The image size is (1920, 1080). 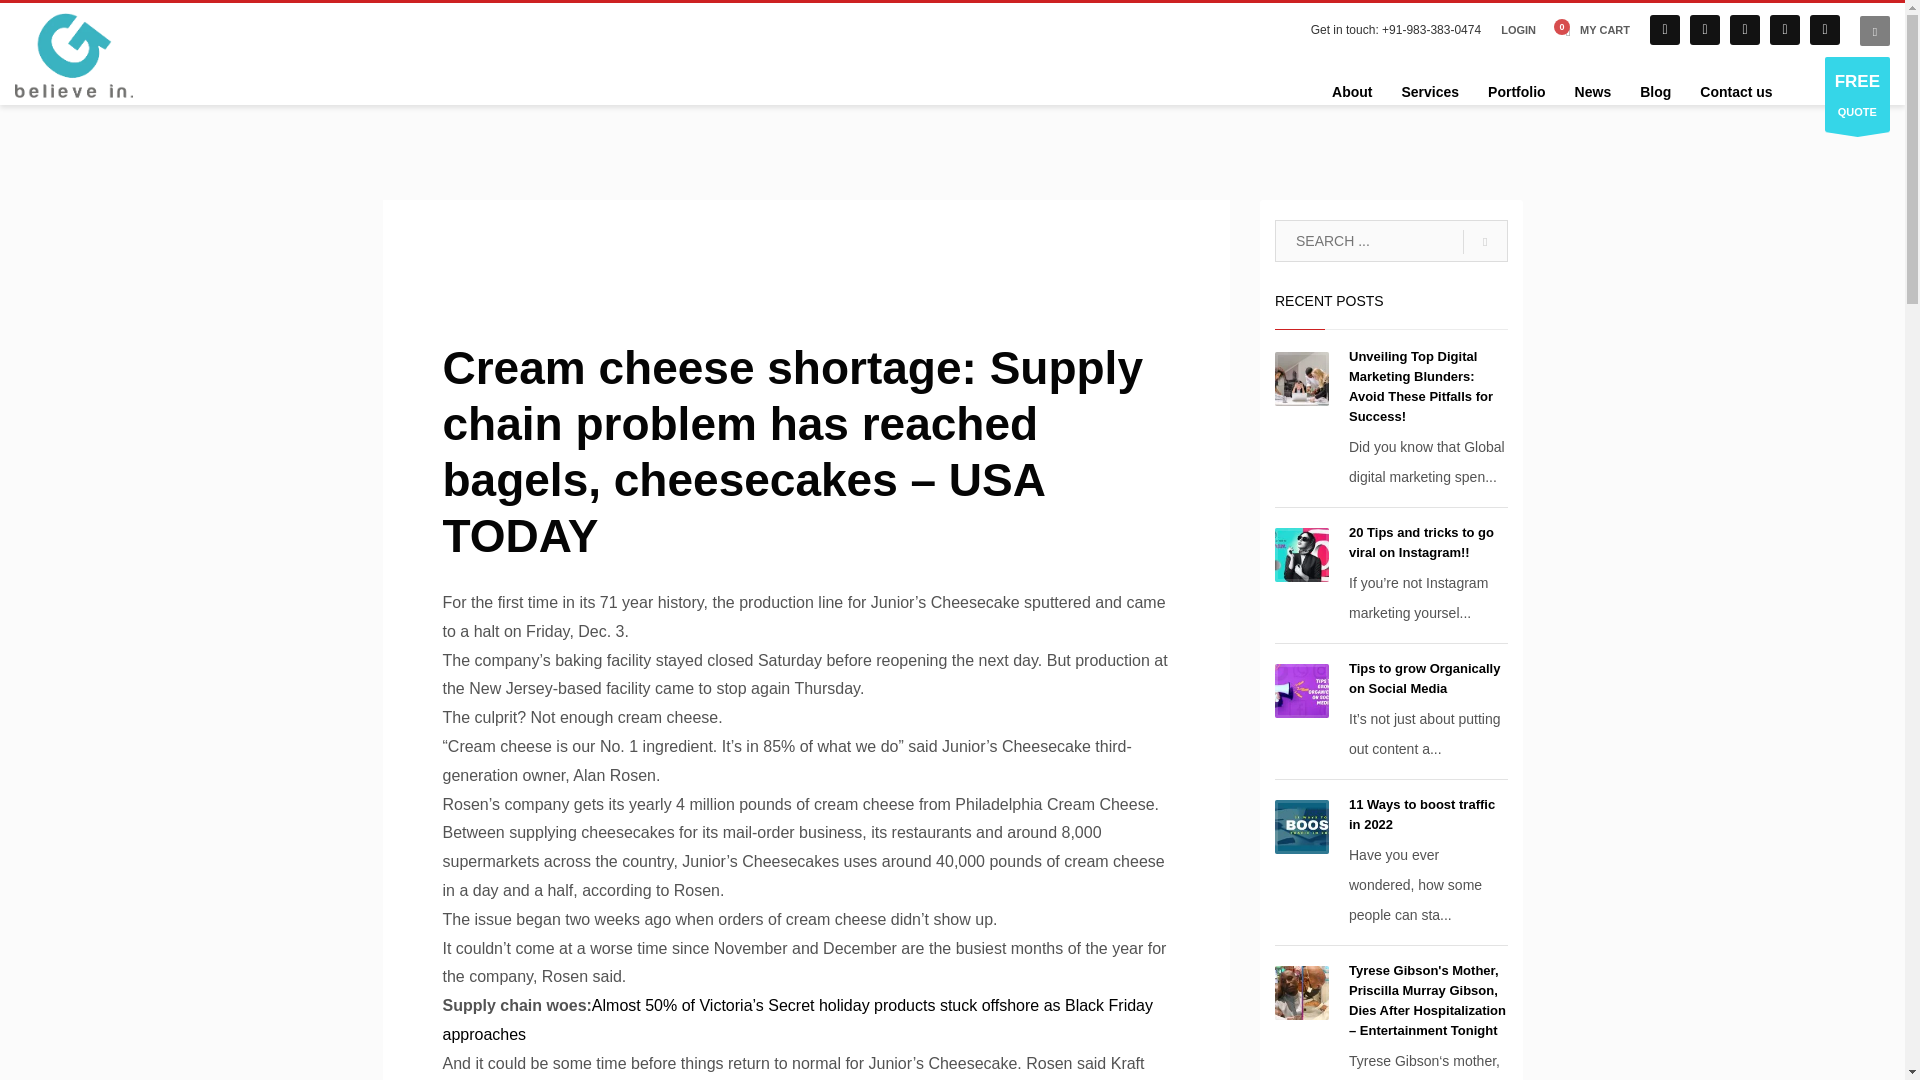 What do you see at coordinates (1518, 30) in the screenshot?
I see `LOGIN` at bounding box center [1518, 30].